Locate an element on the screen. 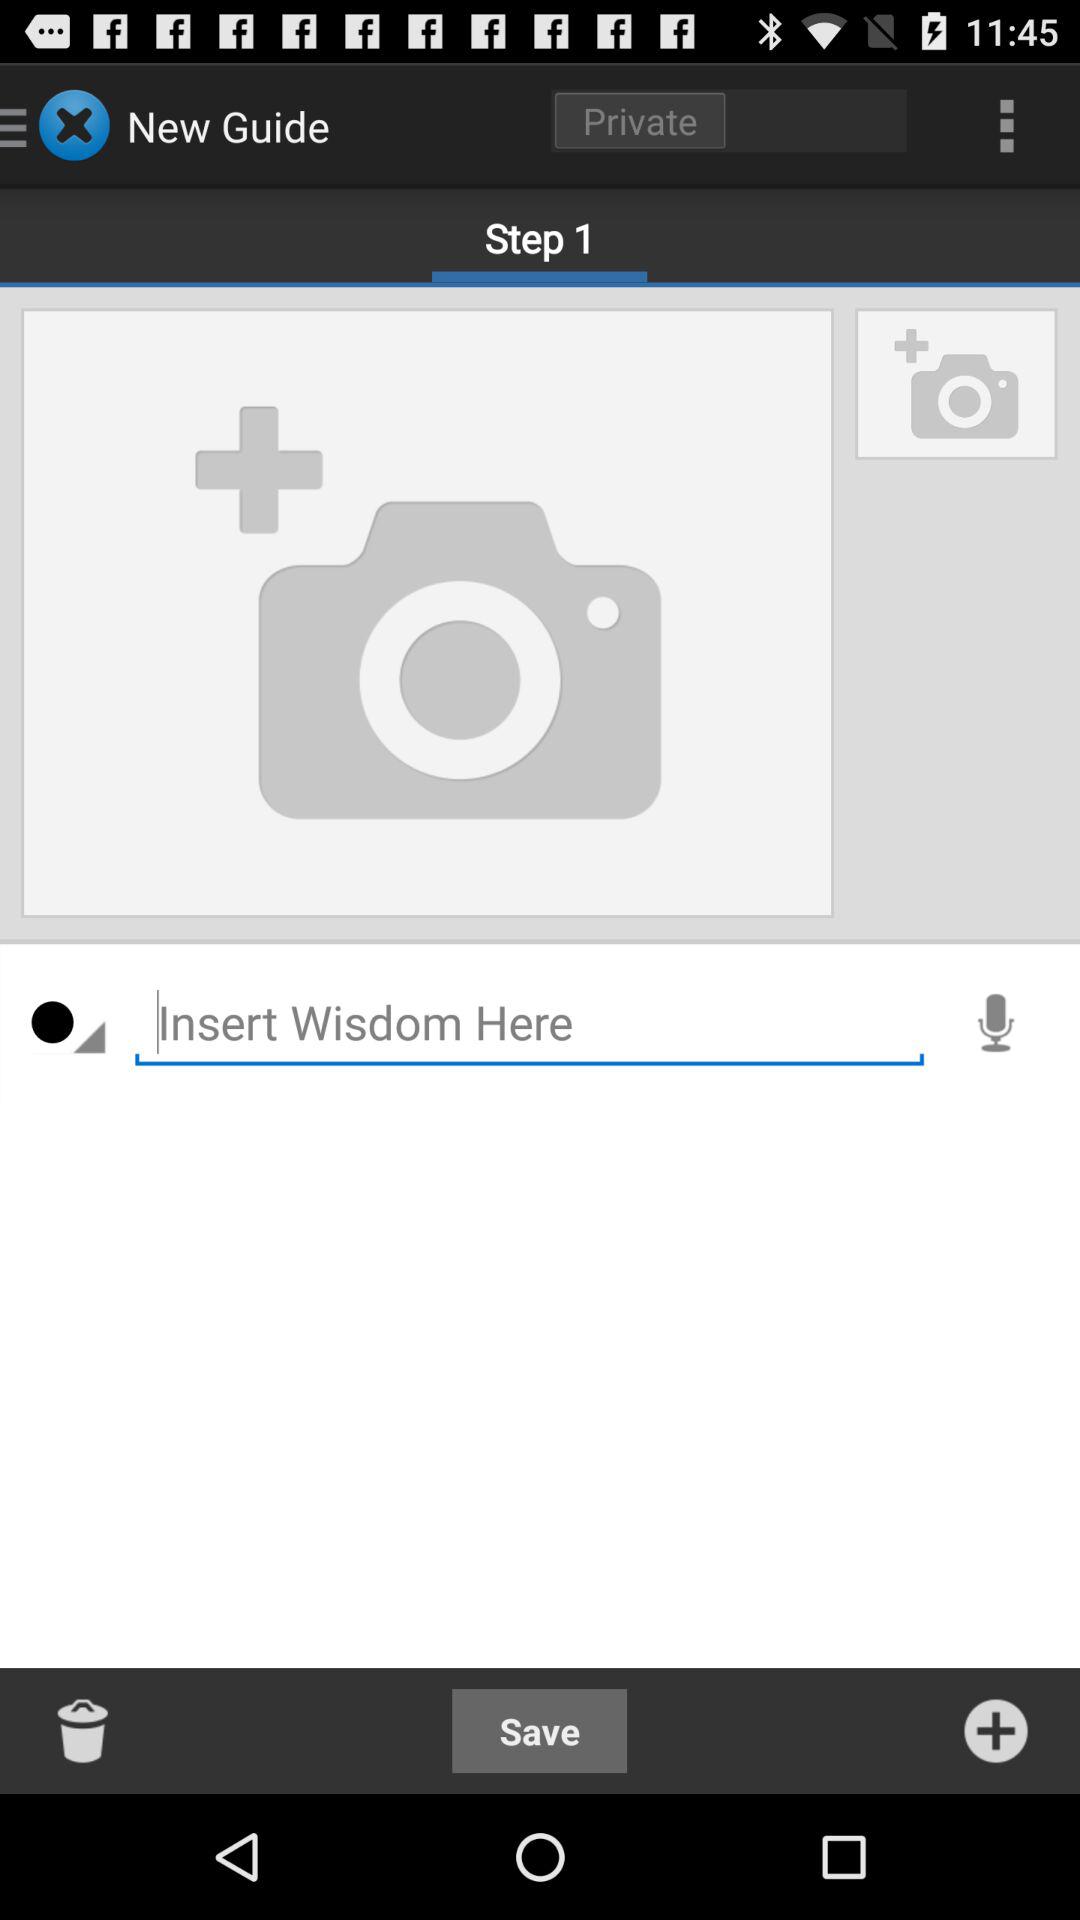  swipe until save item is located at coordinates (540, 1730).